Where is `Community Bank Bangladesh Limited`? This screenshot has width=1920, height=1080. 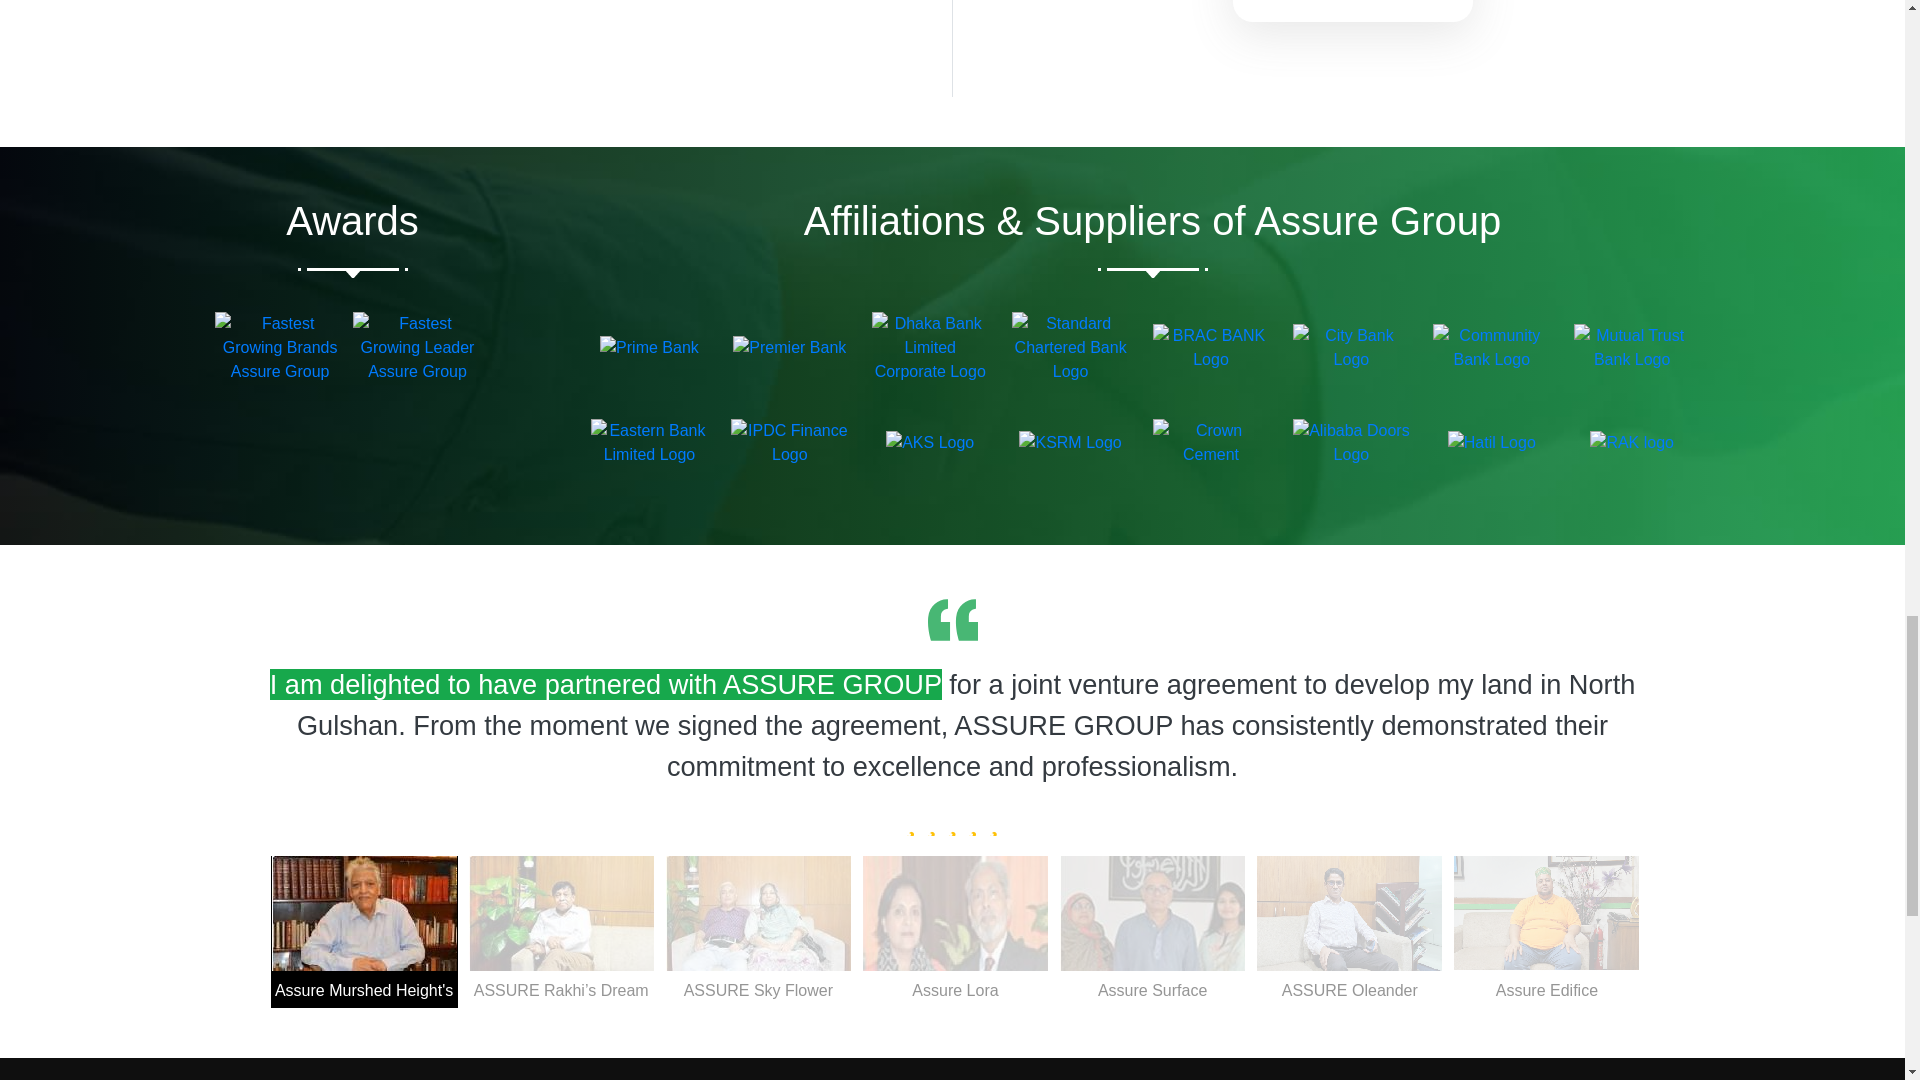
Community Bank Bangladesh Limited is located at coordinates (1490, 348).